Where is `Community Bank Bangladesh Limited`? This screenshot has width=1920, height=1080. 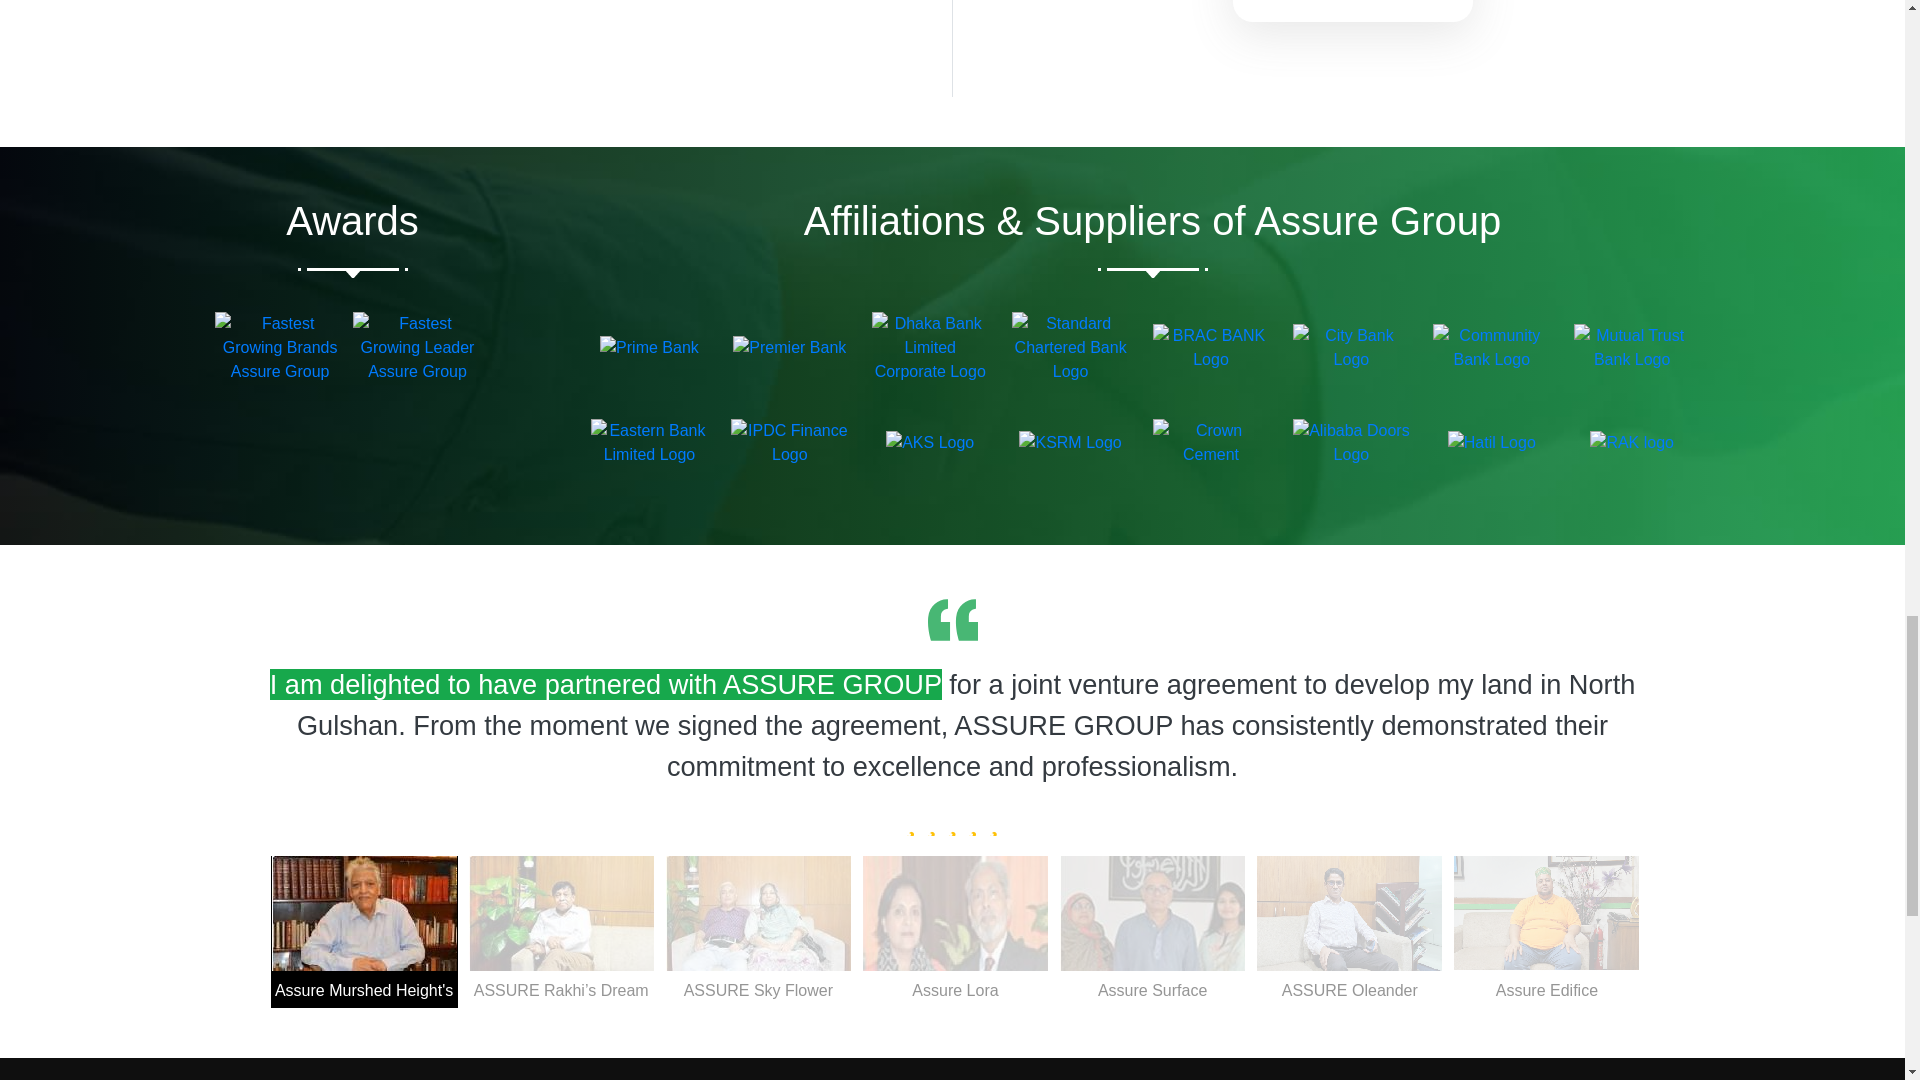
Community Bank Bangladesh Limited is located at coordinates (1490, 348).